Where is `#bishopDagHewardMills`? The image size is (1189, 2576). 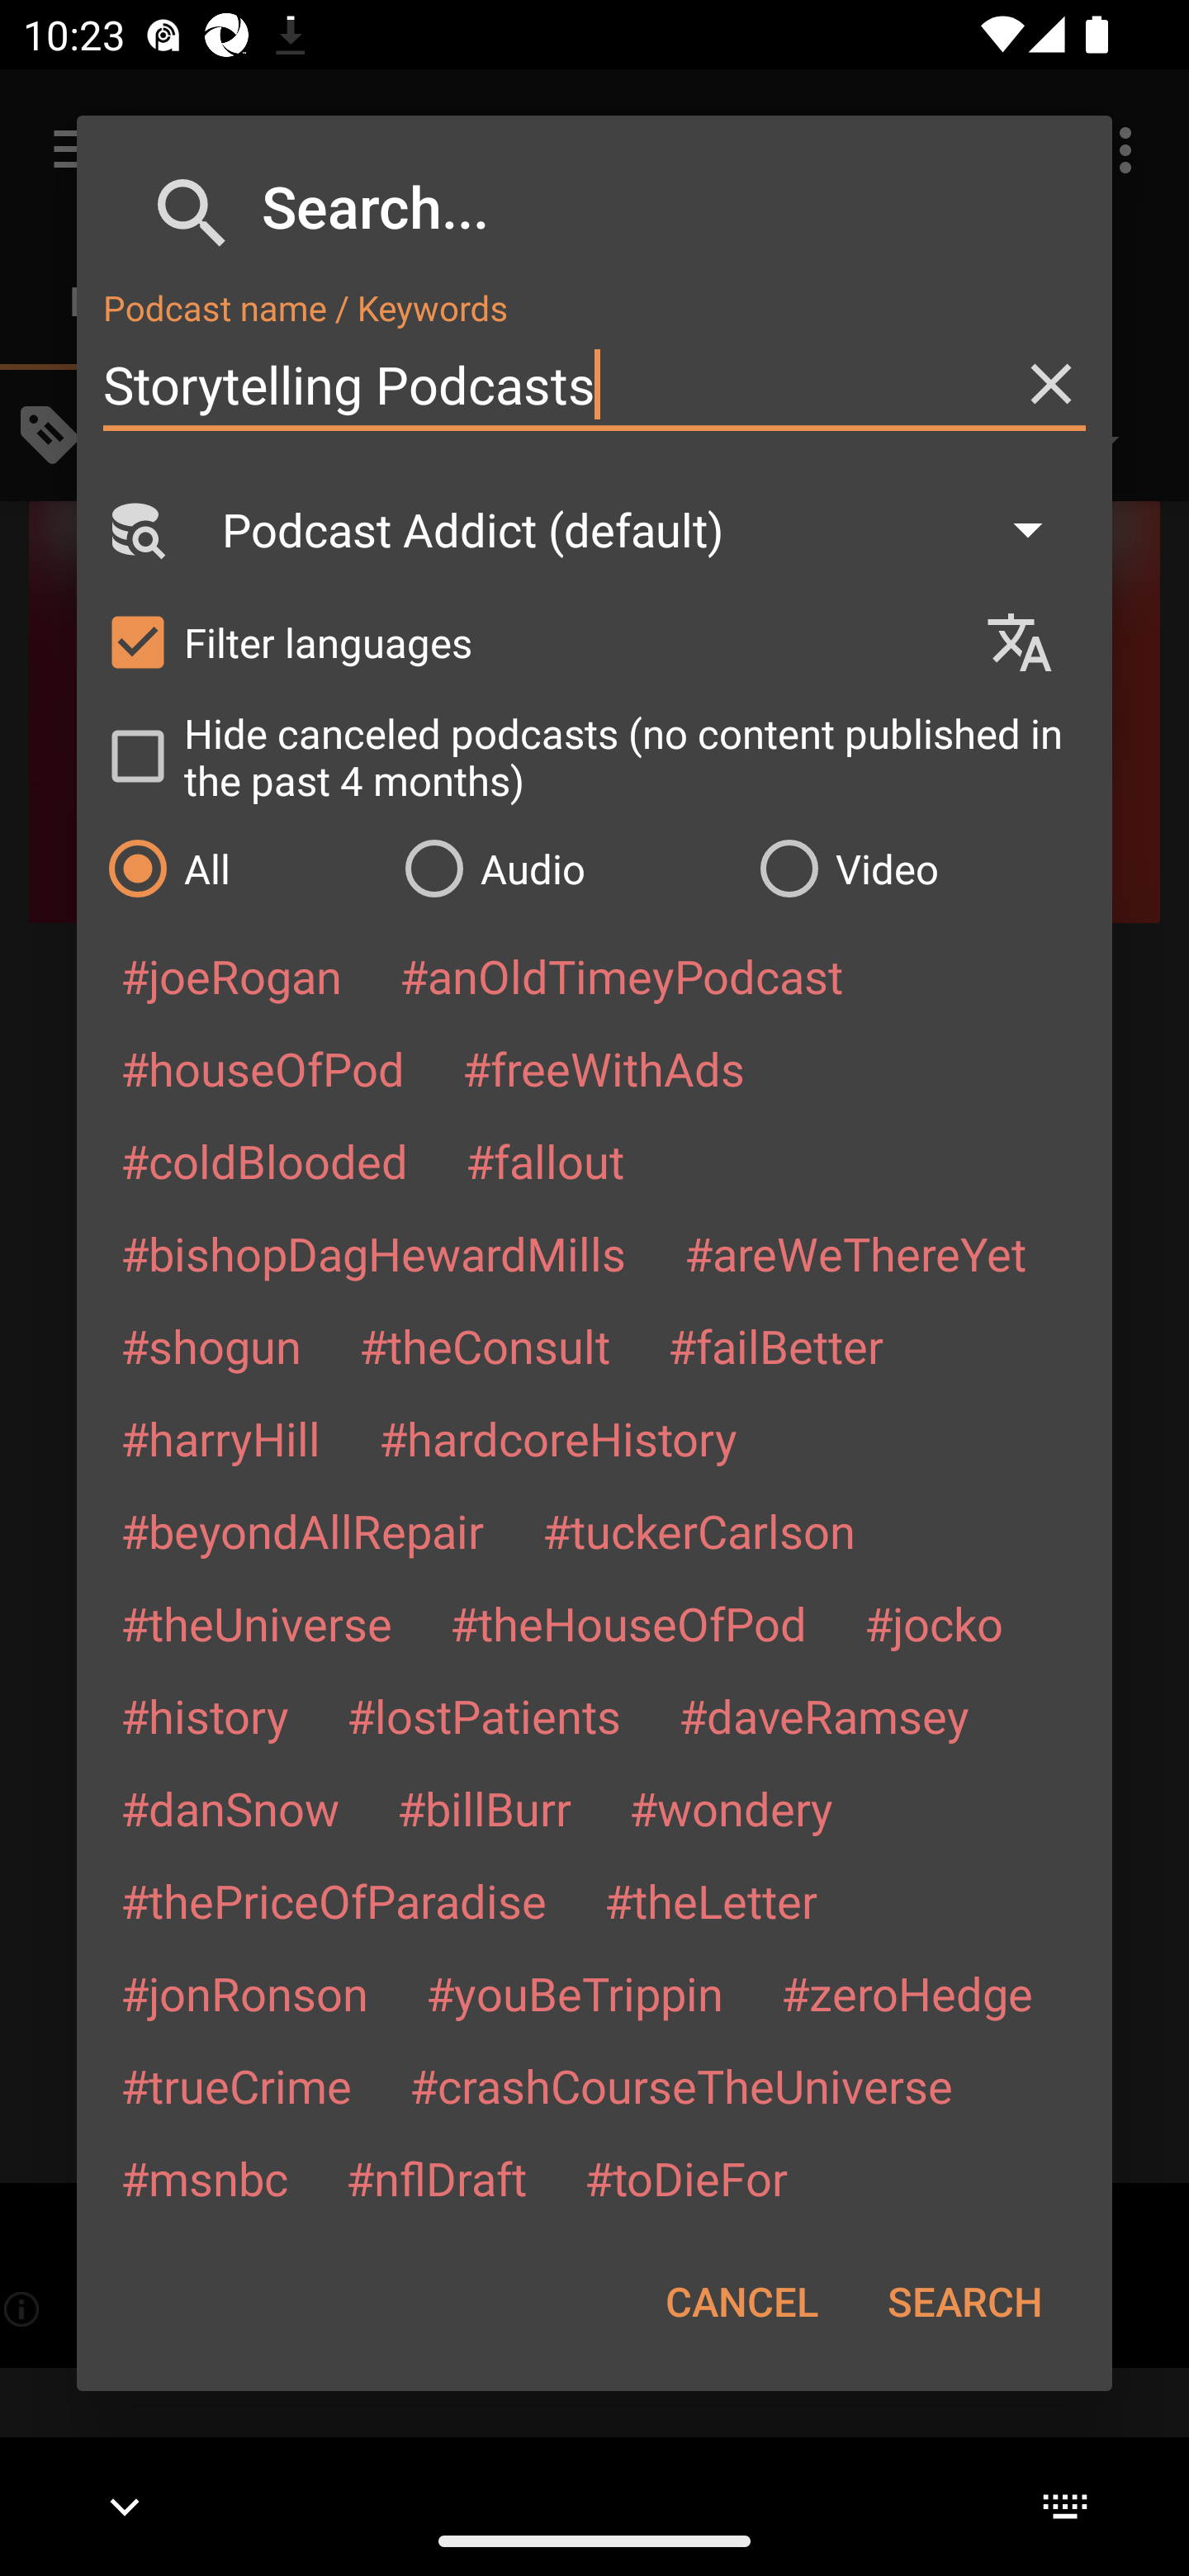
#bishopDagHewardMills is located at coordinates (373, 1252).